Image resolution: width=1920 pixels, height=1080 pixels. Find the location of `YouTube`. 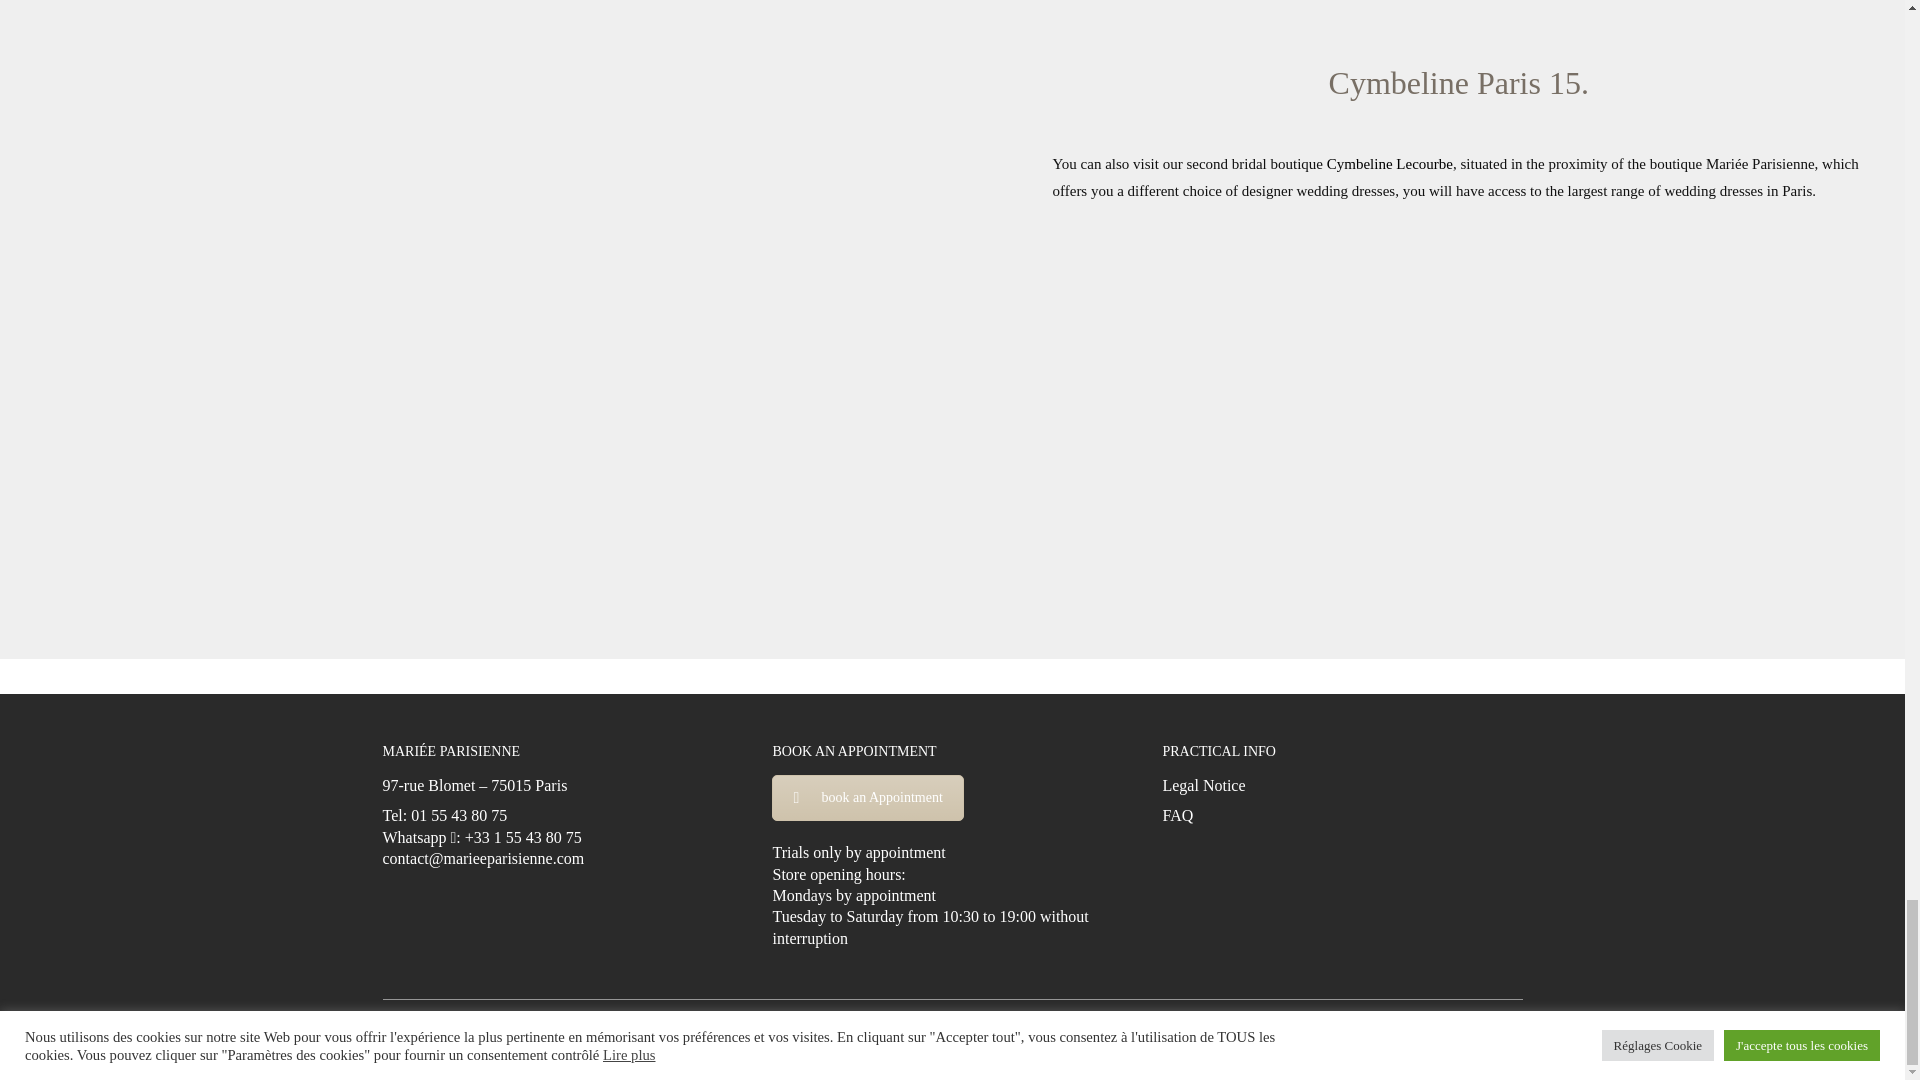

YouTube is located at coordinates (1252, 1035).